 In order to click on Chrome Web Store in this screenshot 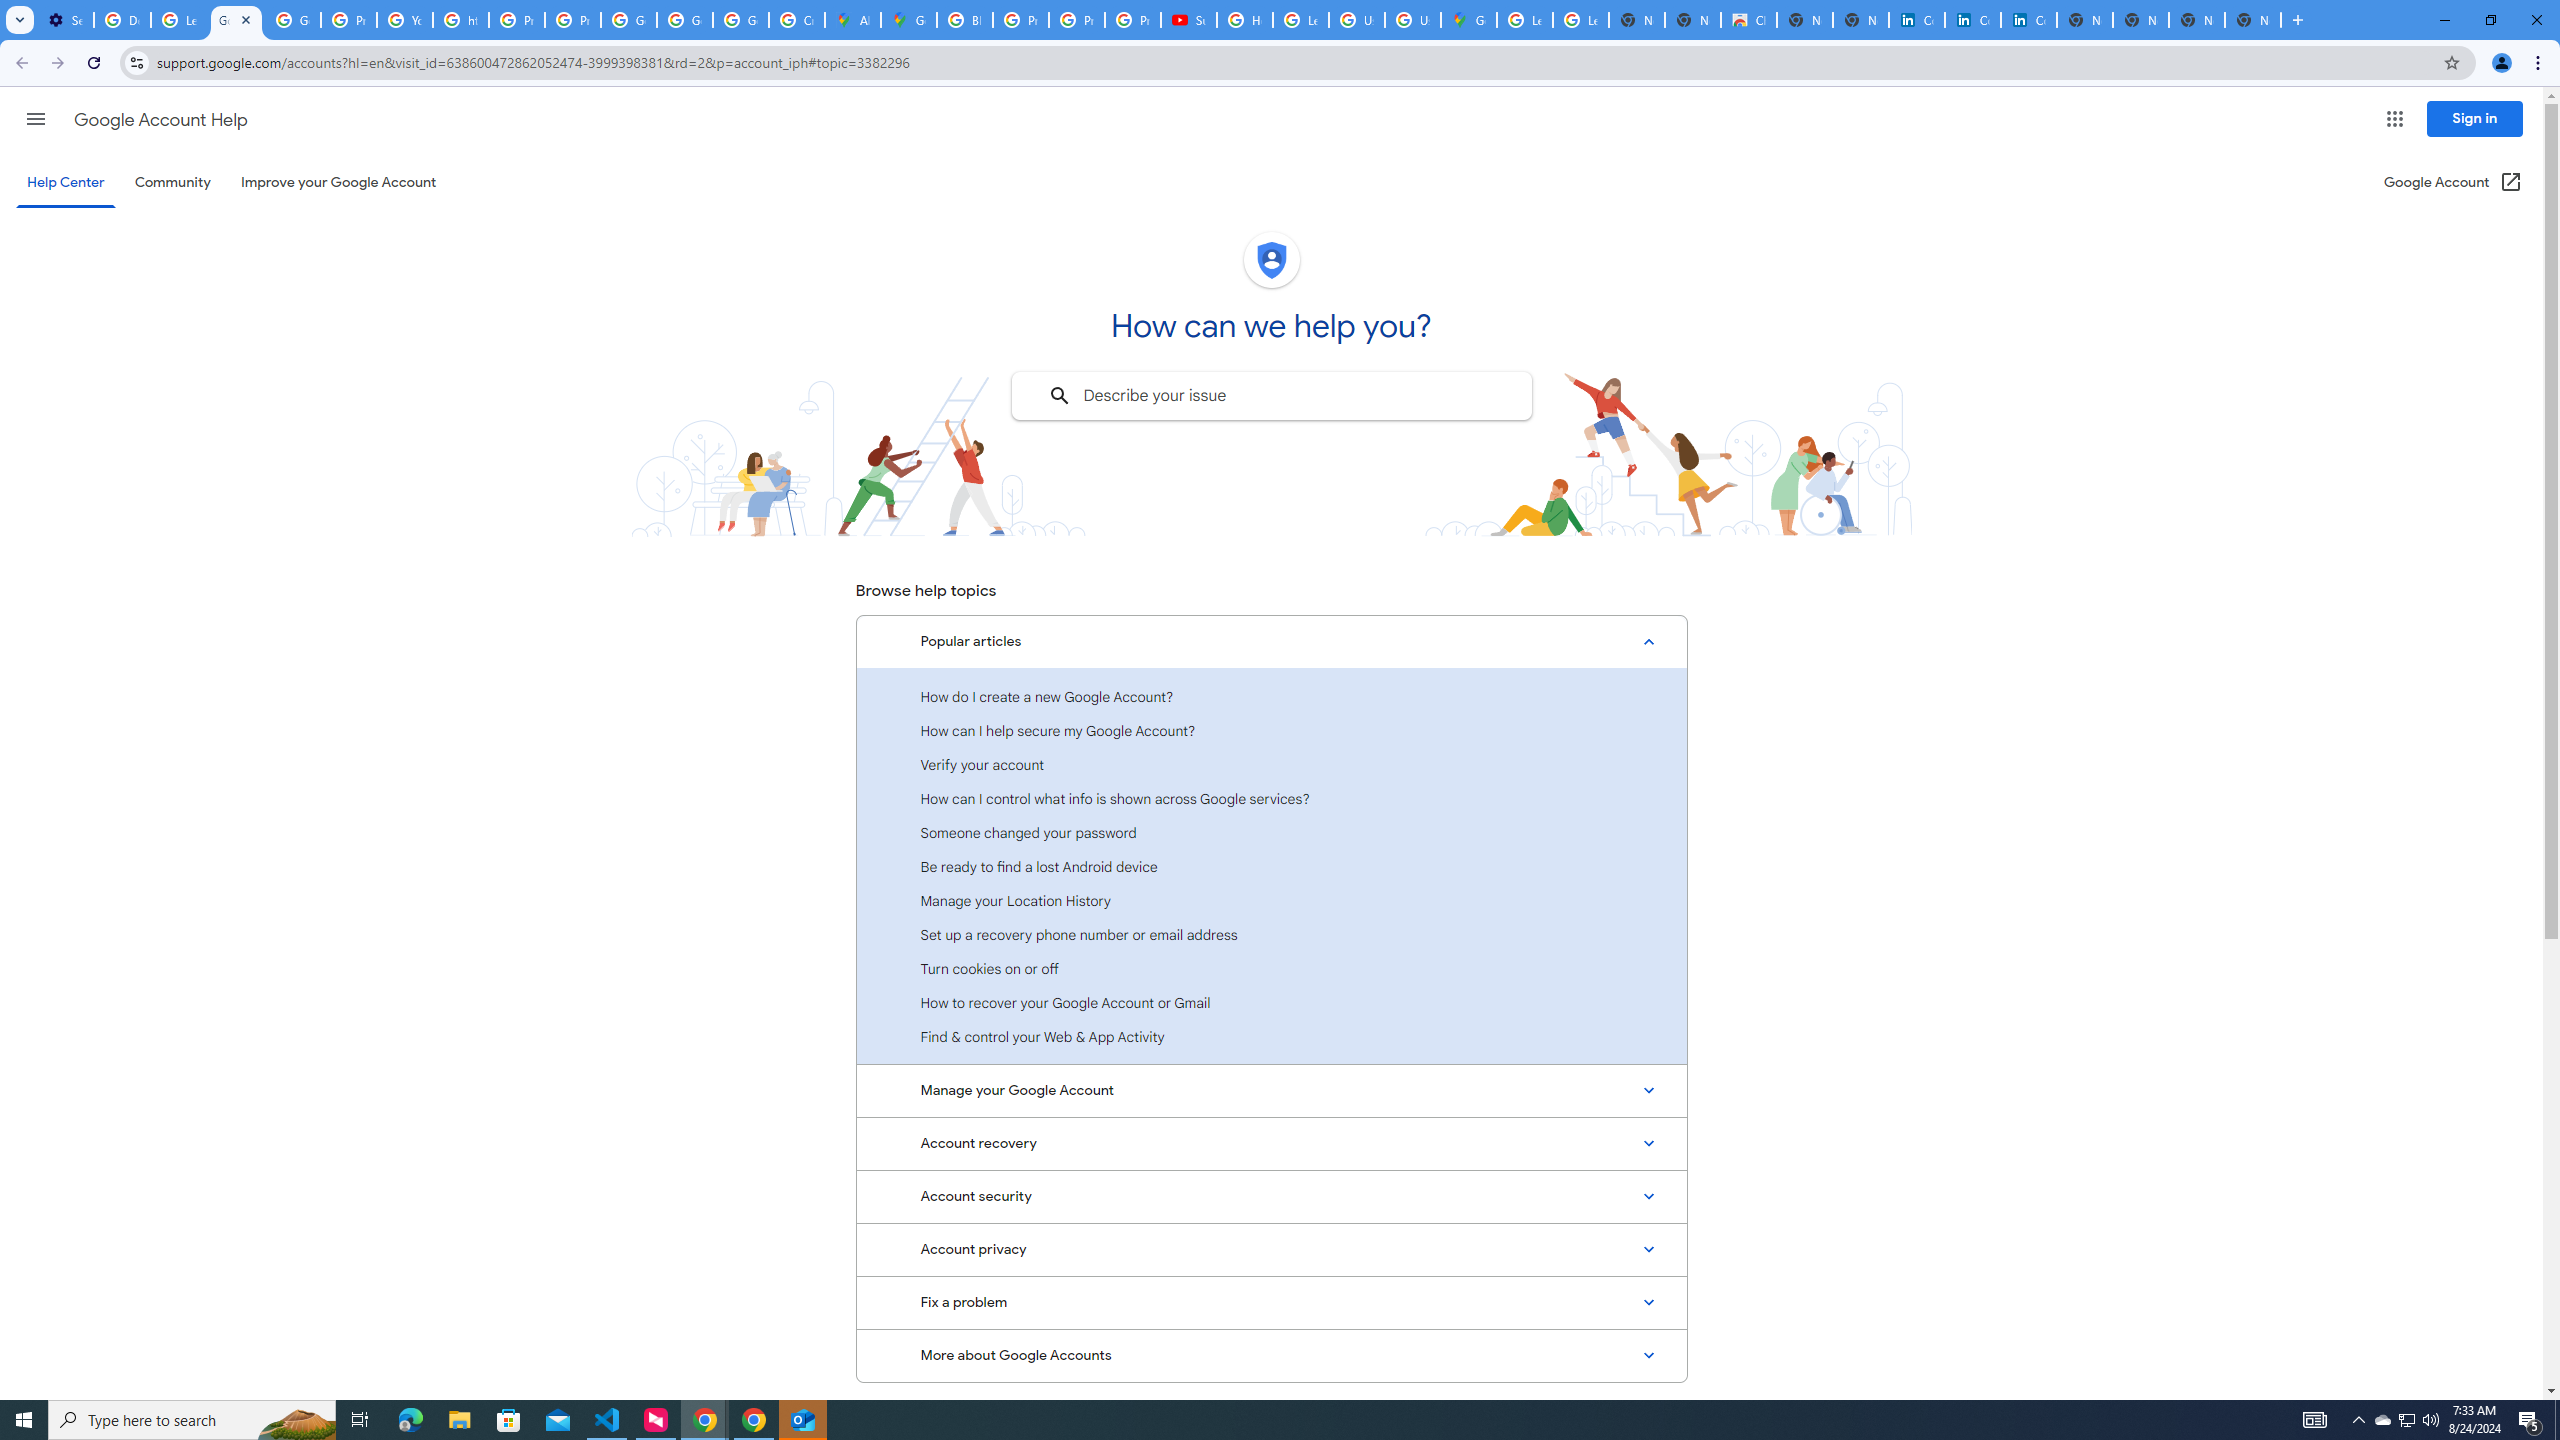, I will do `click(1749, 20)`.